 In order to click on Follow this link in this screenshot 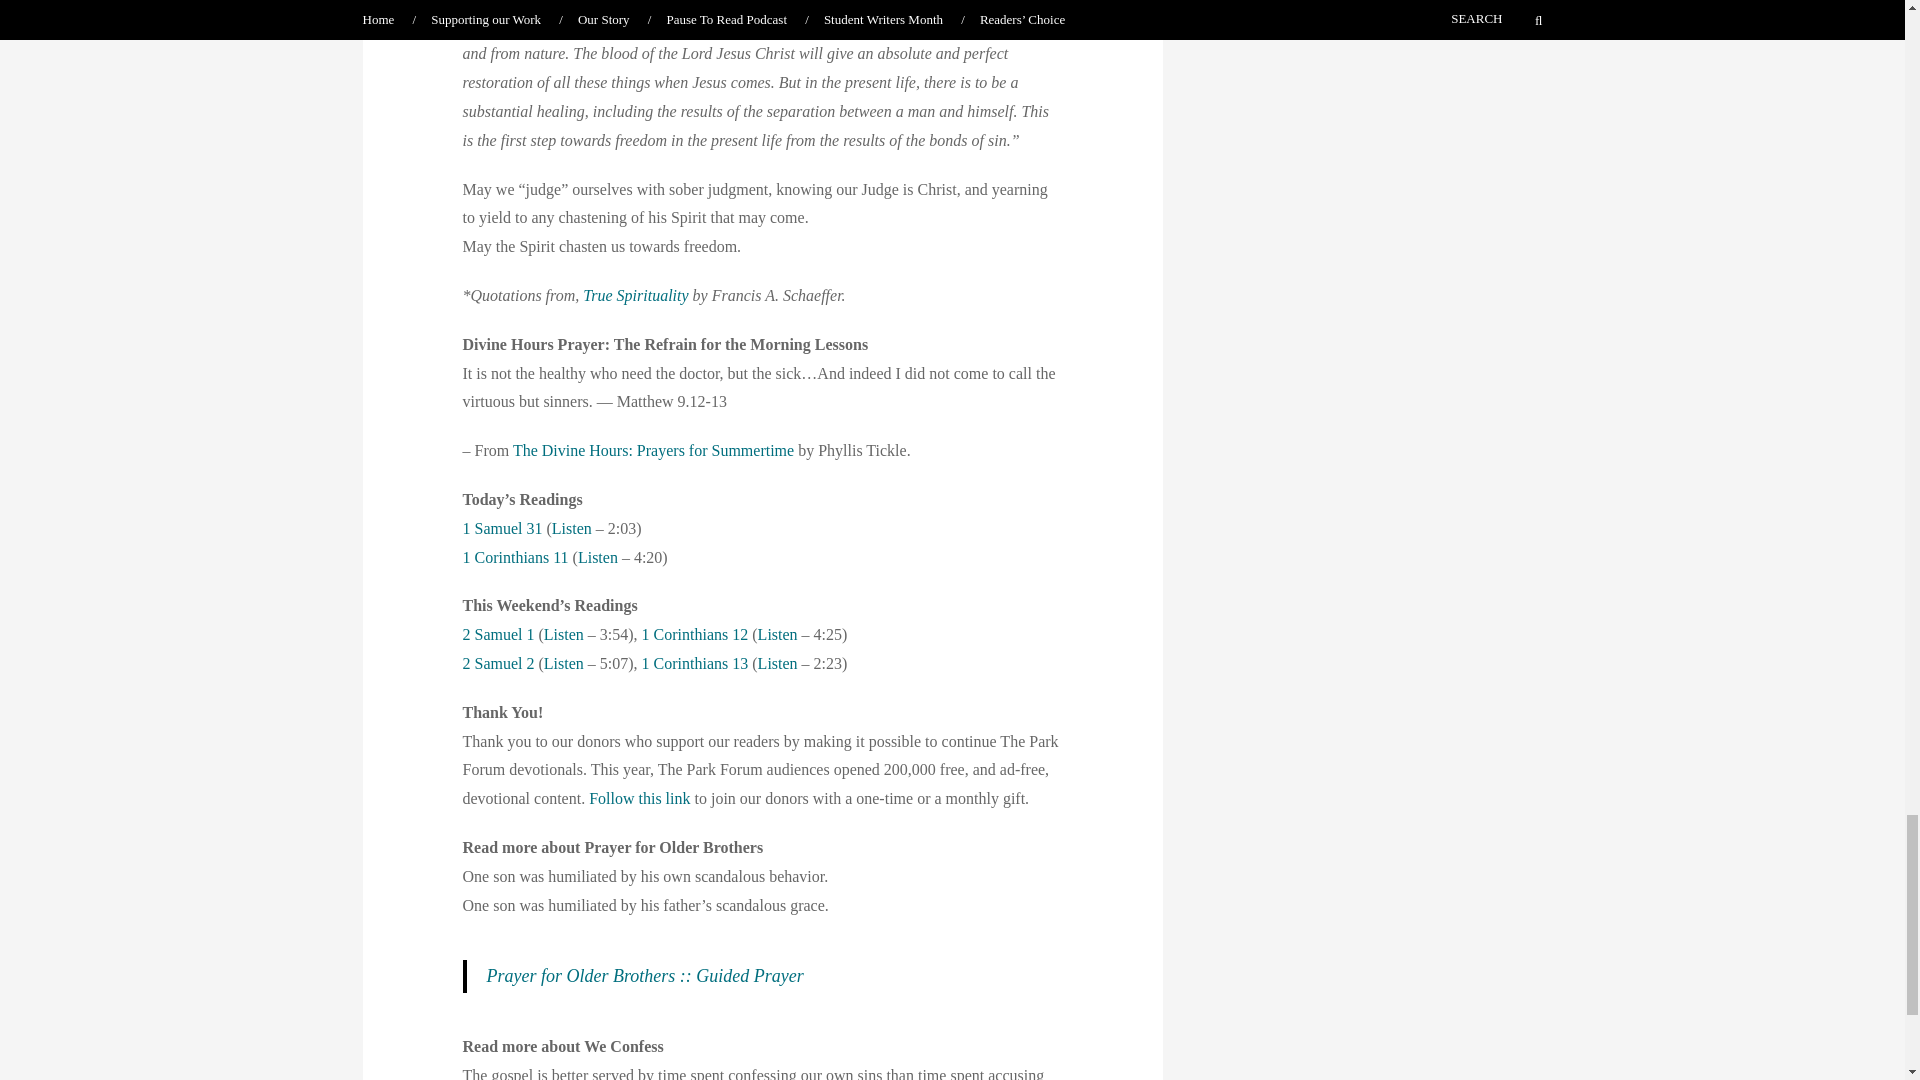, I will do `click(639, 798)`.